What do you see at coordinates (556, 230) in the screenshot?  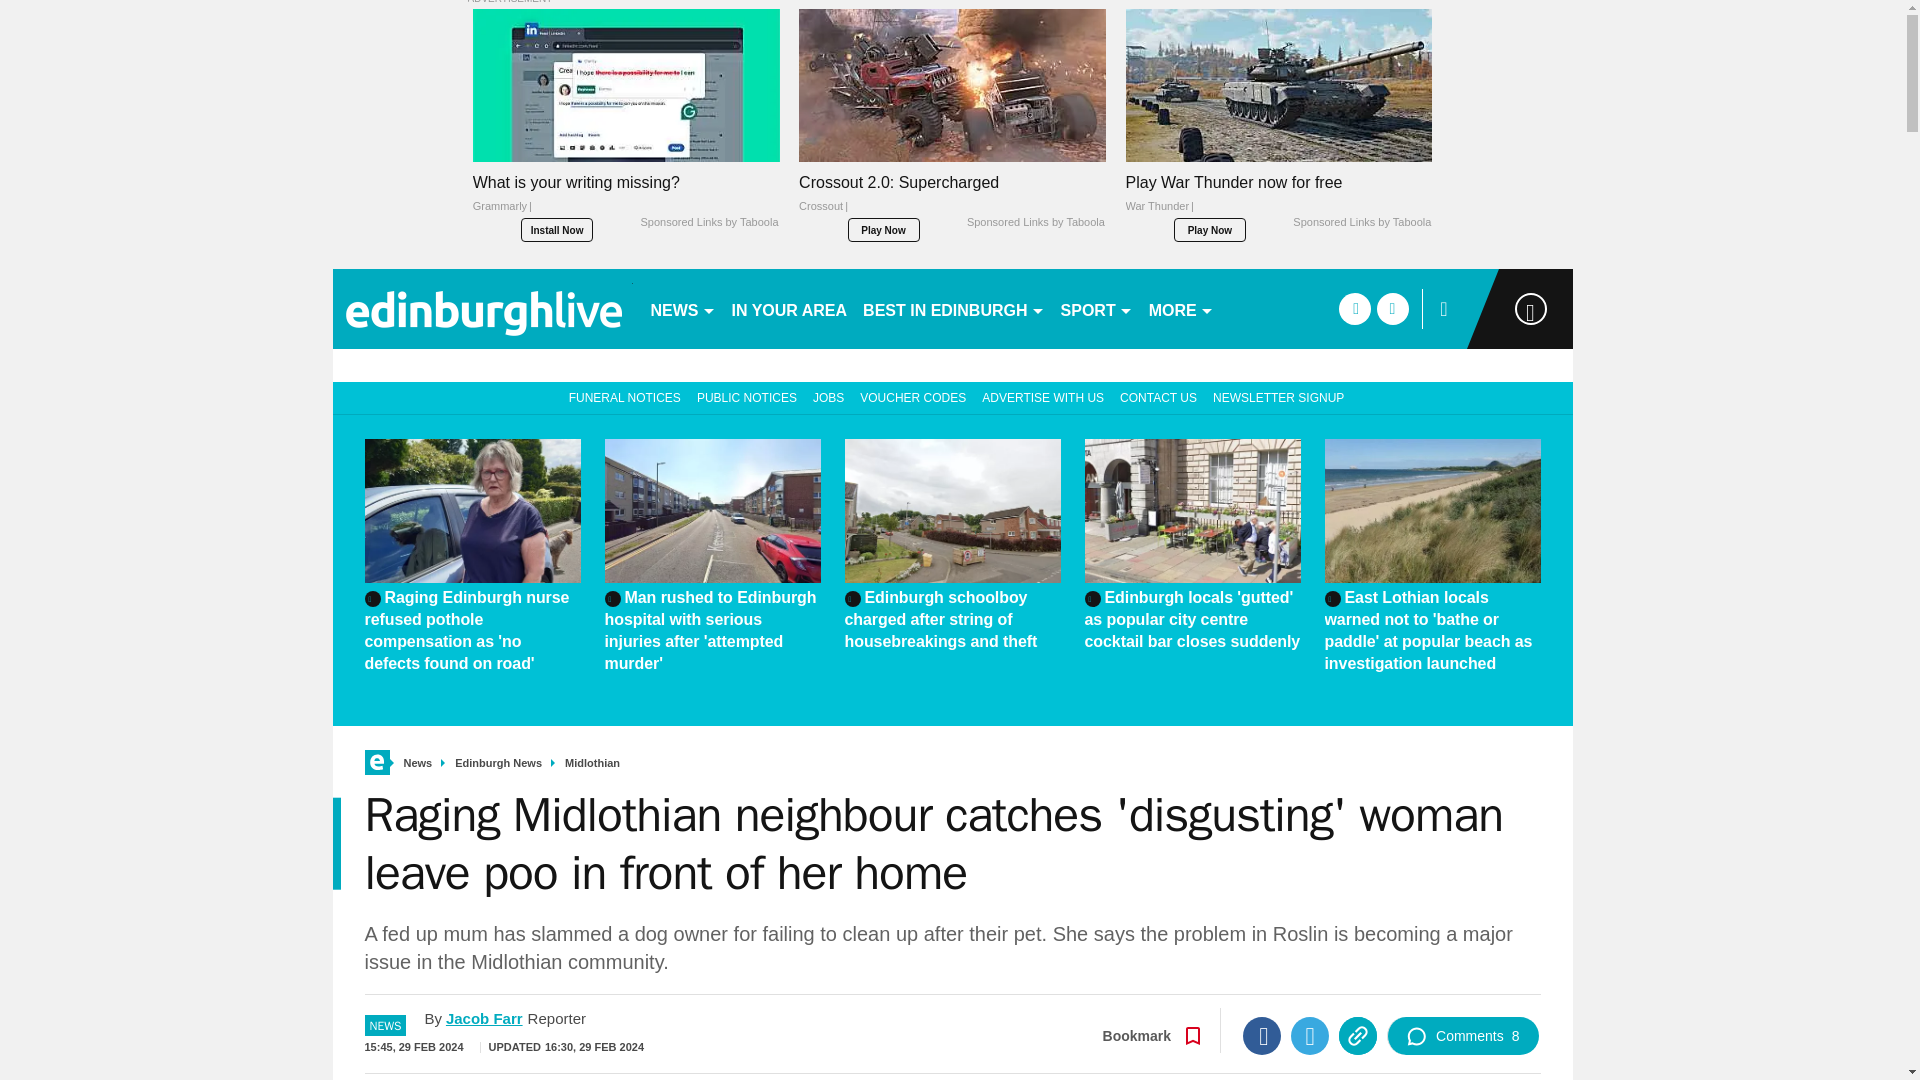 I see `Install Now` at bounding box center [556, 230].